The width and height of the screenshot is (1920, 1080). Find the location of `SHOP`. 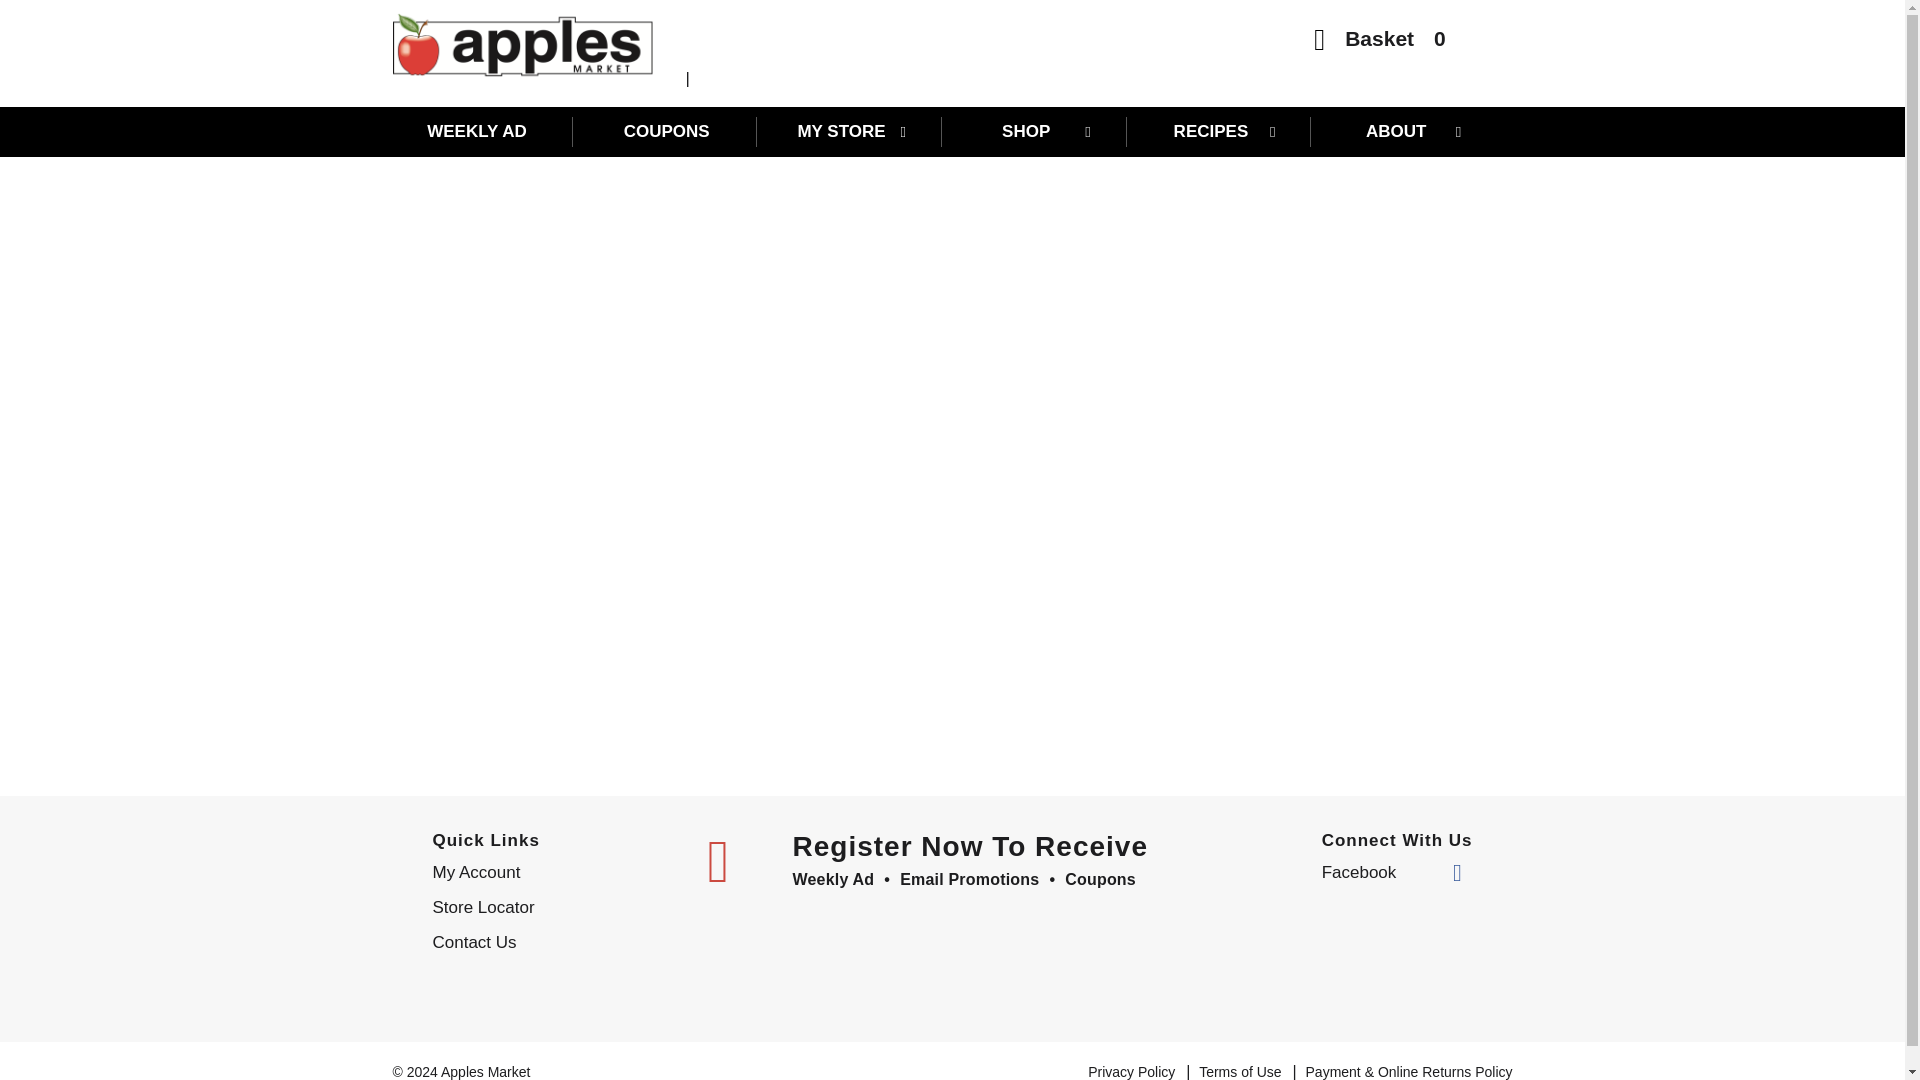

SHOP is located at coordinates (1036, 131).